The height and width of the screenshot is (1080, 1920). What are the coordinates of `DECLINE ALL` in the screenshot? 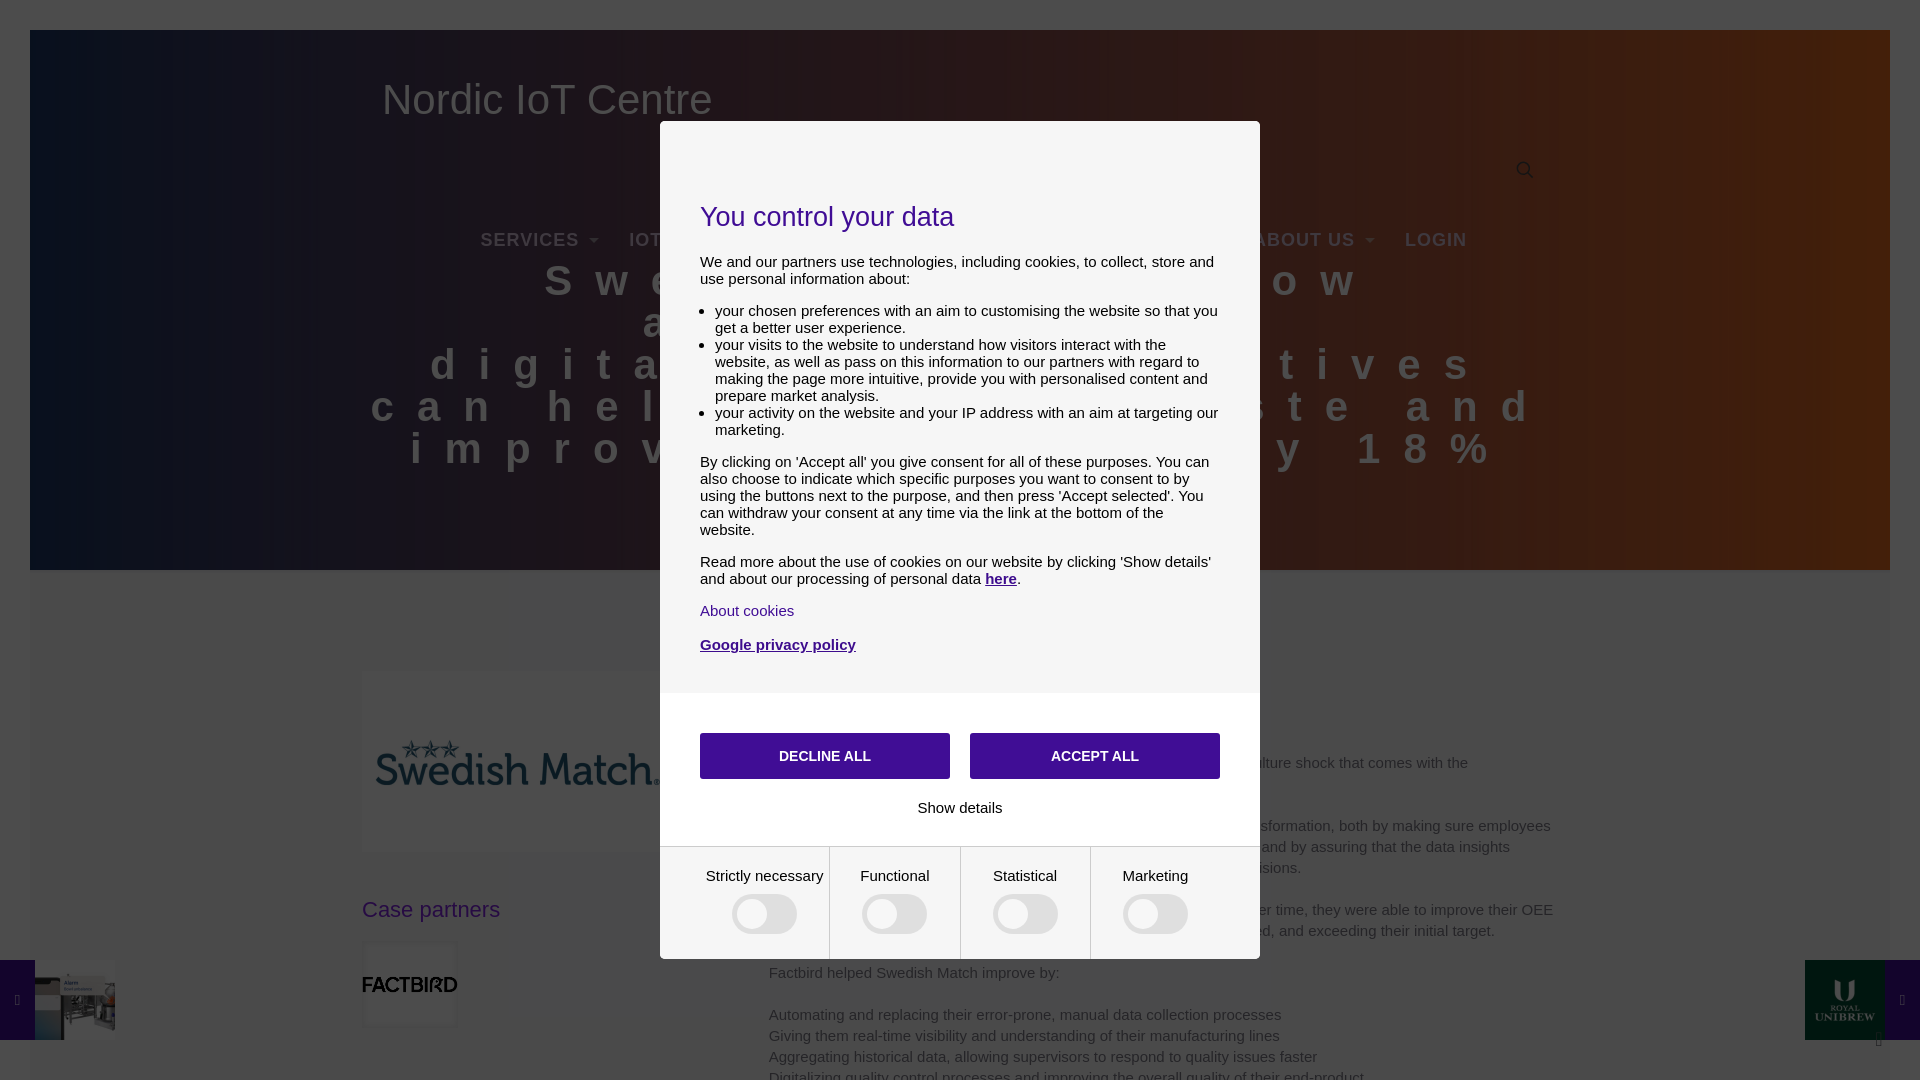 It's located at (825, 756).